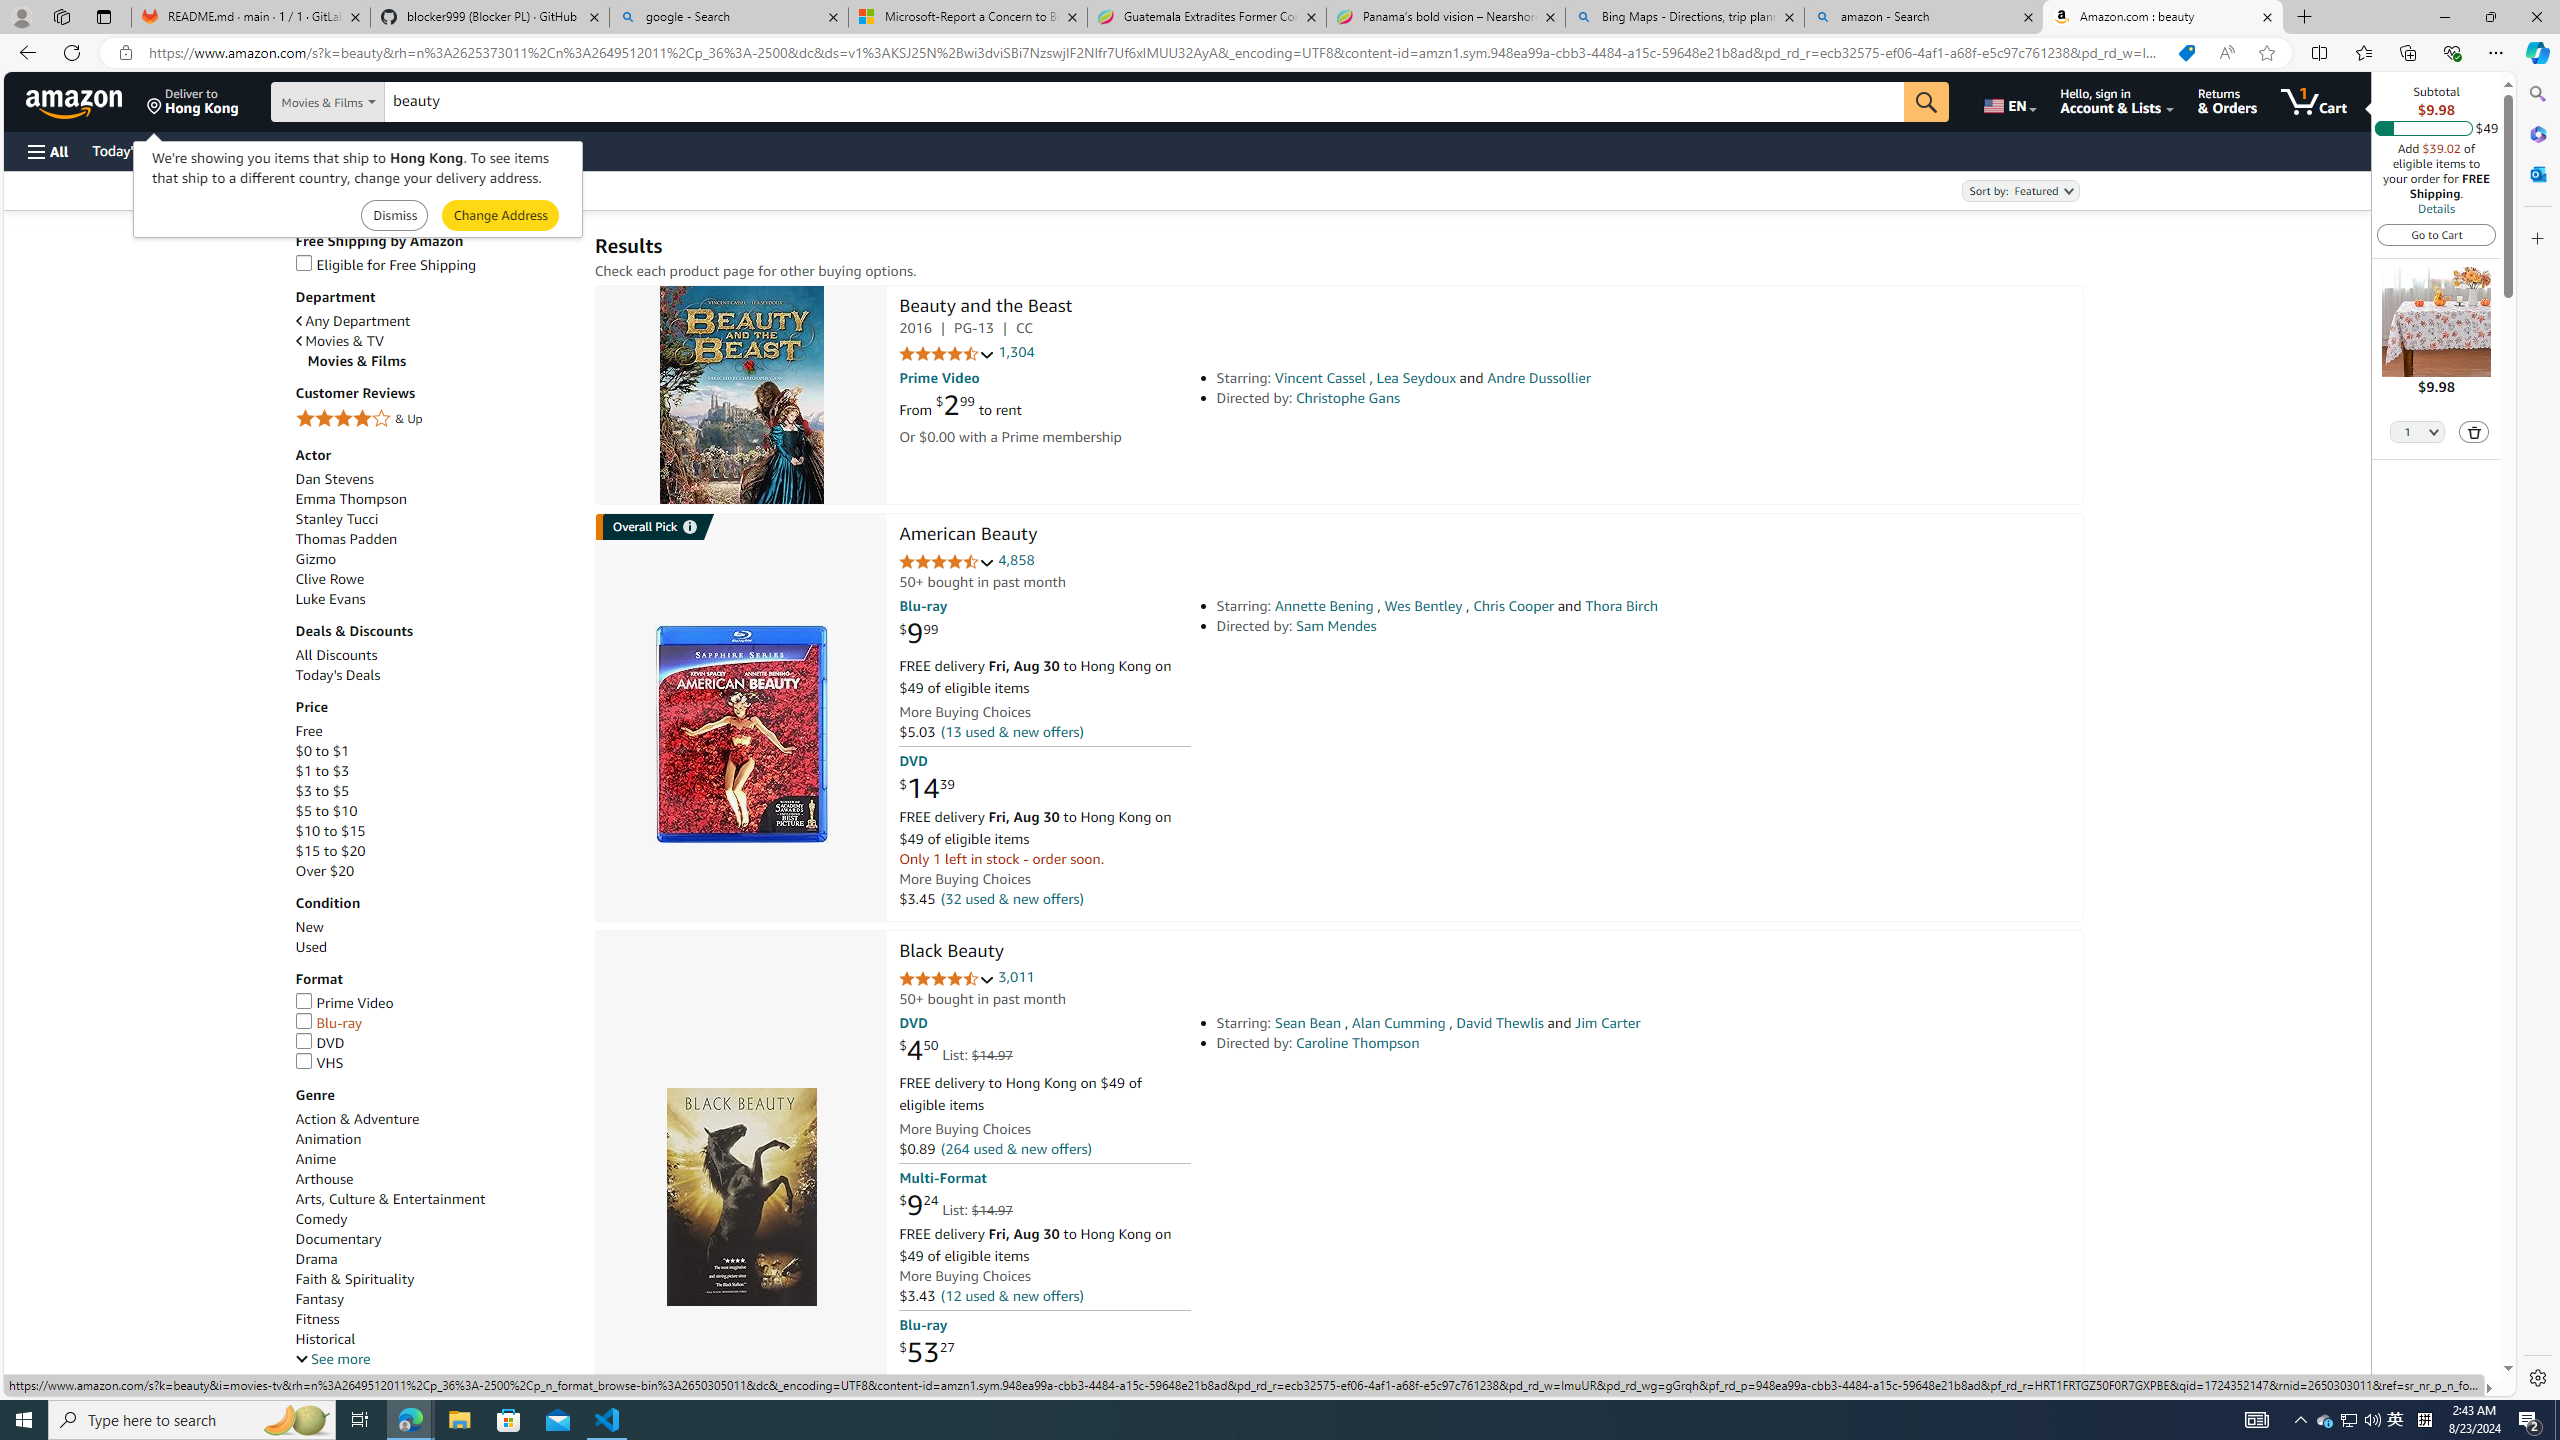 This screenshot has width=2560, height=1440. What do you see at coordinates (435, 1338) in the screenshot?
I see `Historical` at bounding box center [435, 1338].